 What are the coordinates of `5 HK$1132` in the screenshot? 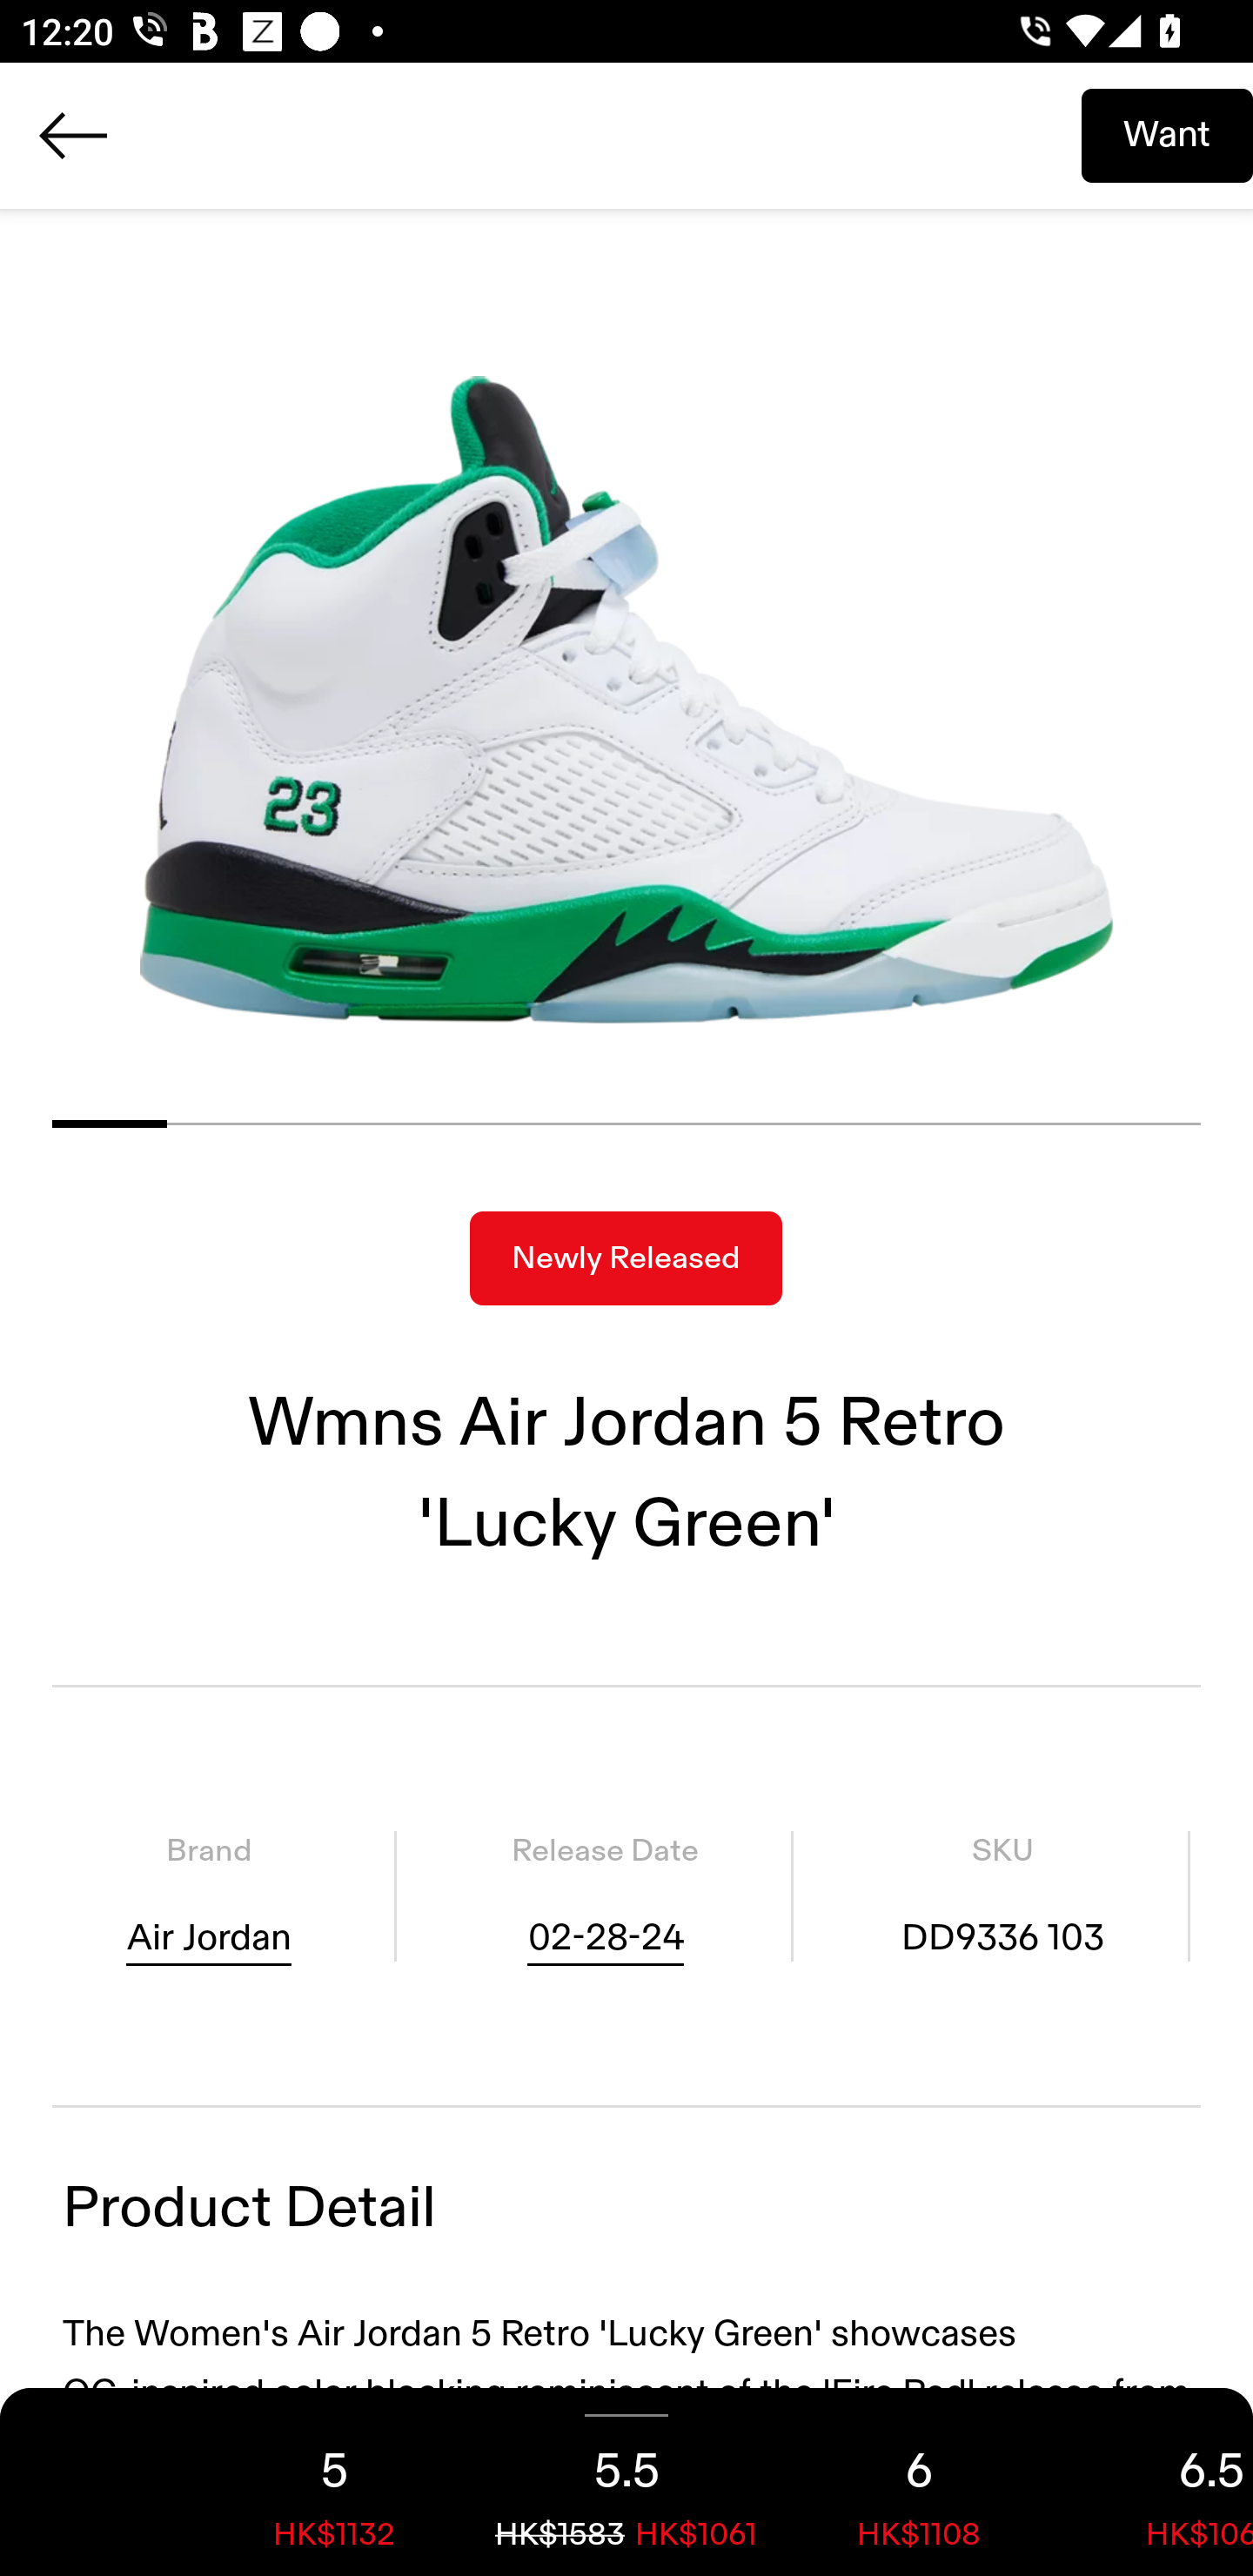 It's located at (334, 2482).